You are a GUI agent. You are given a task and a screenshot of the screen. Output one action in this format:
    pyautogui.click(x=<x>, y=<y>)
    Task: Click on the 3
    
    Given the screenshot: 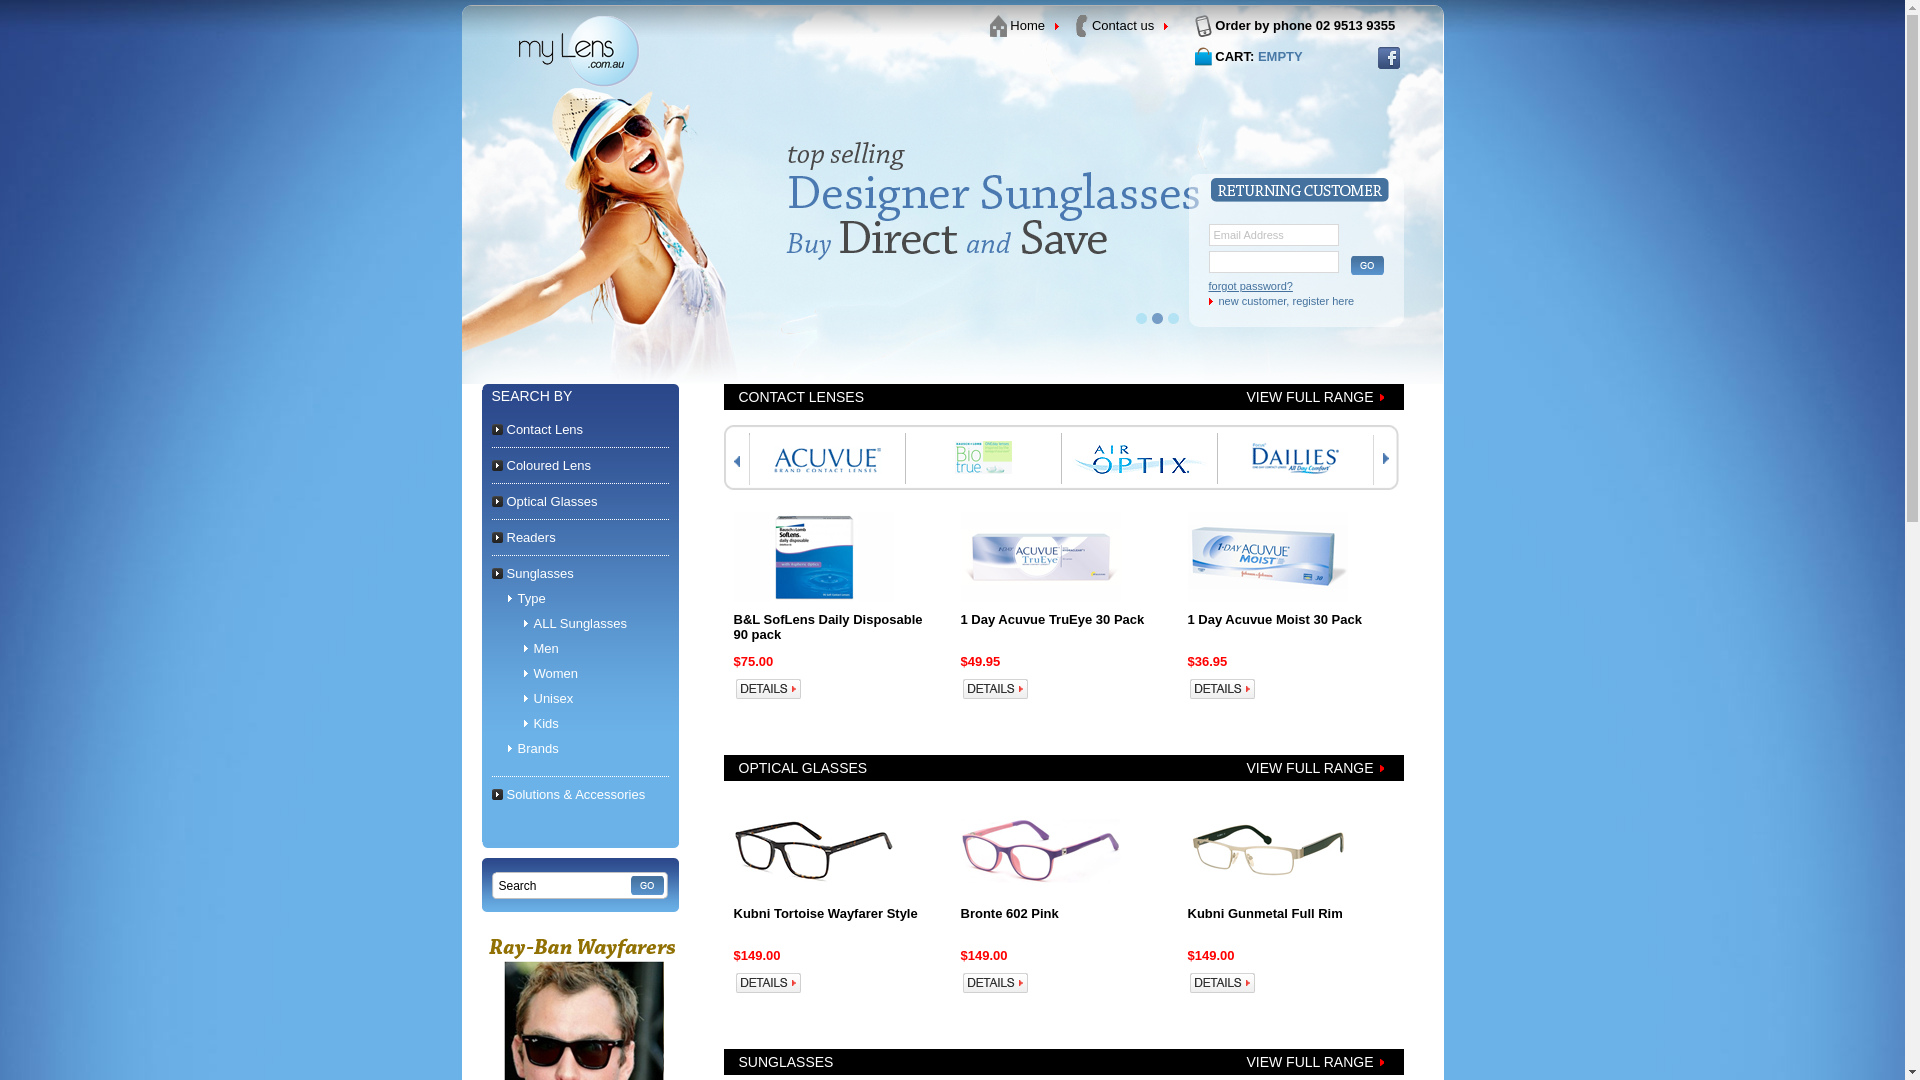 What is the action you would take?
    pyautogui.click(x=1174, y=318)
    